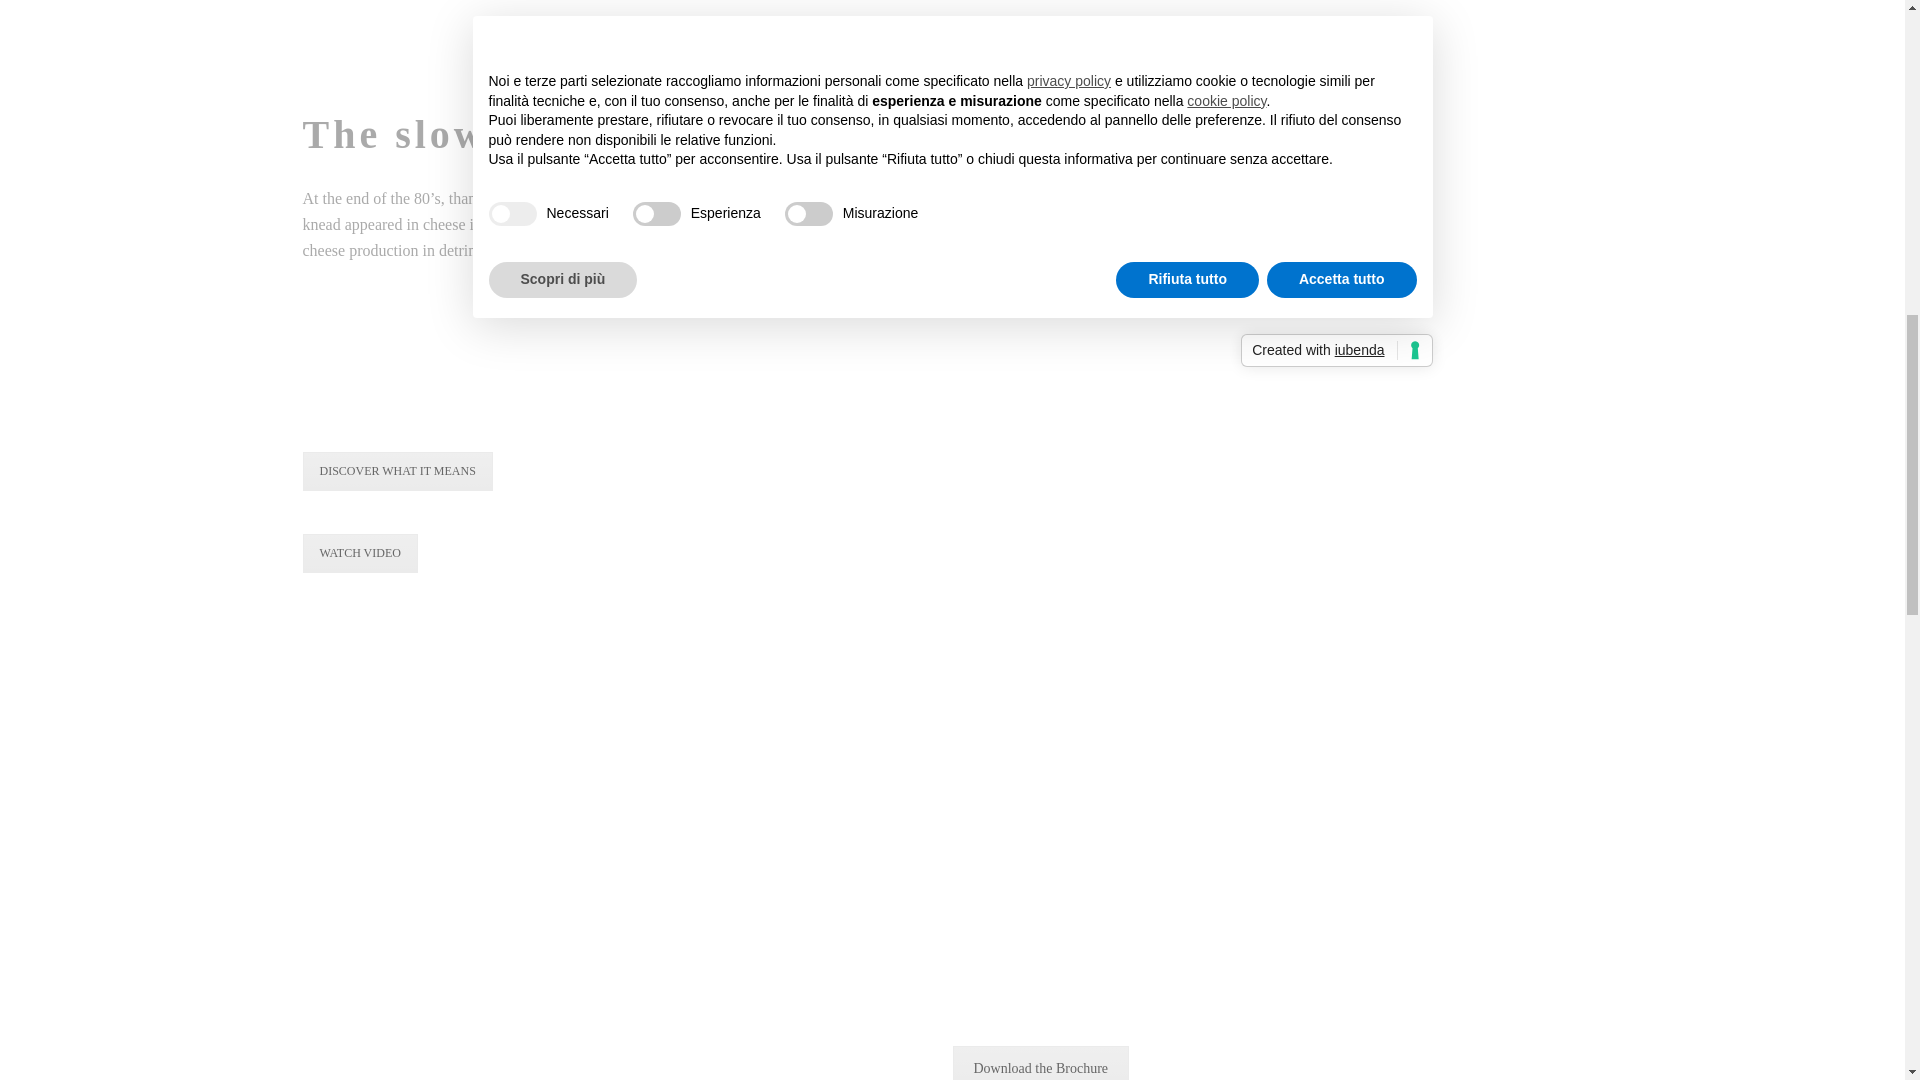 The height and width of the screenshot is (1080, 1920). What do you see at coordinates (1040, 1063) in the screenshot?
I see `Download the Brochure` at bounding box center [1040, 1063].